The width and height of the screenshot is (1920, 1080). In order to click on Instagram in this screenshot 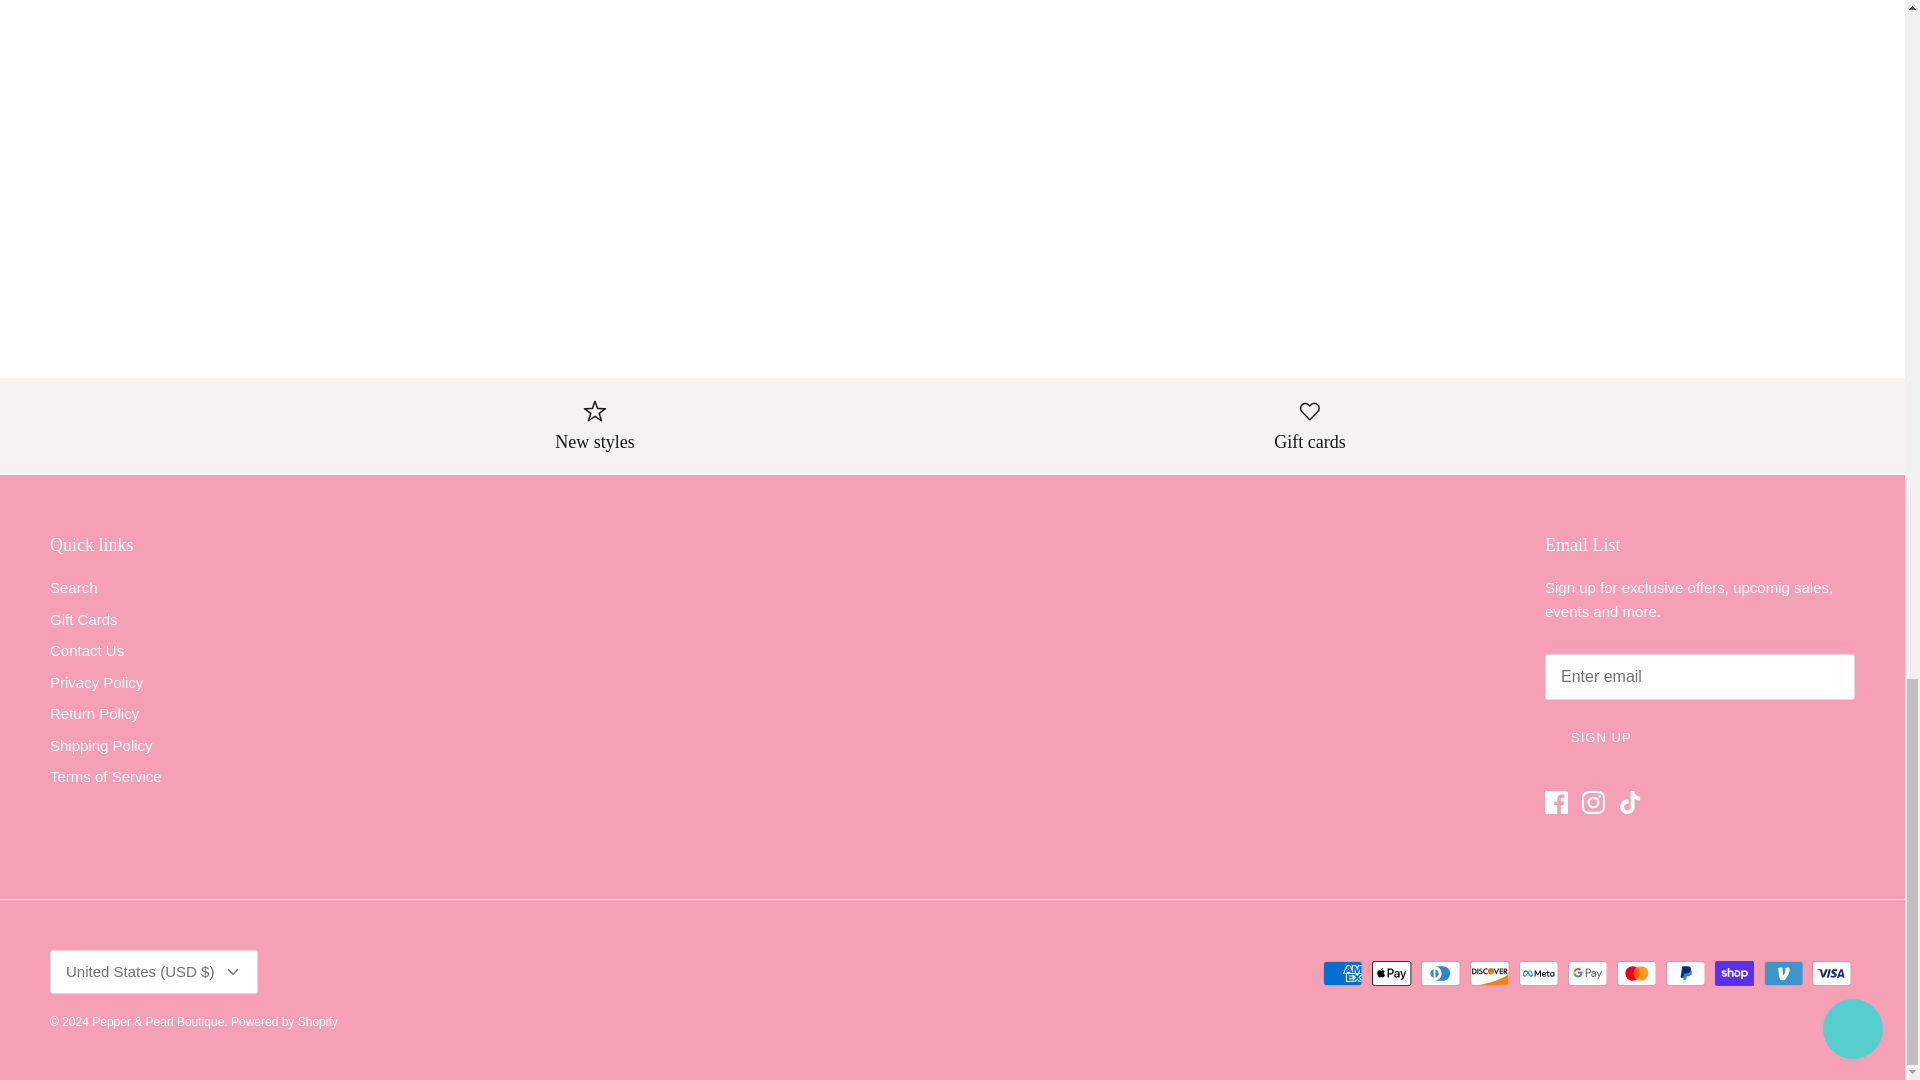, I will do `click(1594, 802)`.